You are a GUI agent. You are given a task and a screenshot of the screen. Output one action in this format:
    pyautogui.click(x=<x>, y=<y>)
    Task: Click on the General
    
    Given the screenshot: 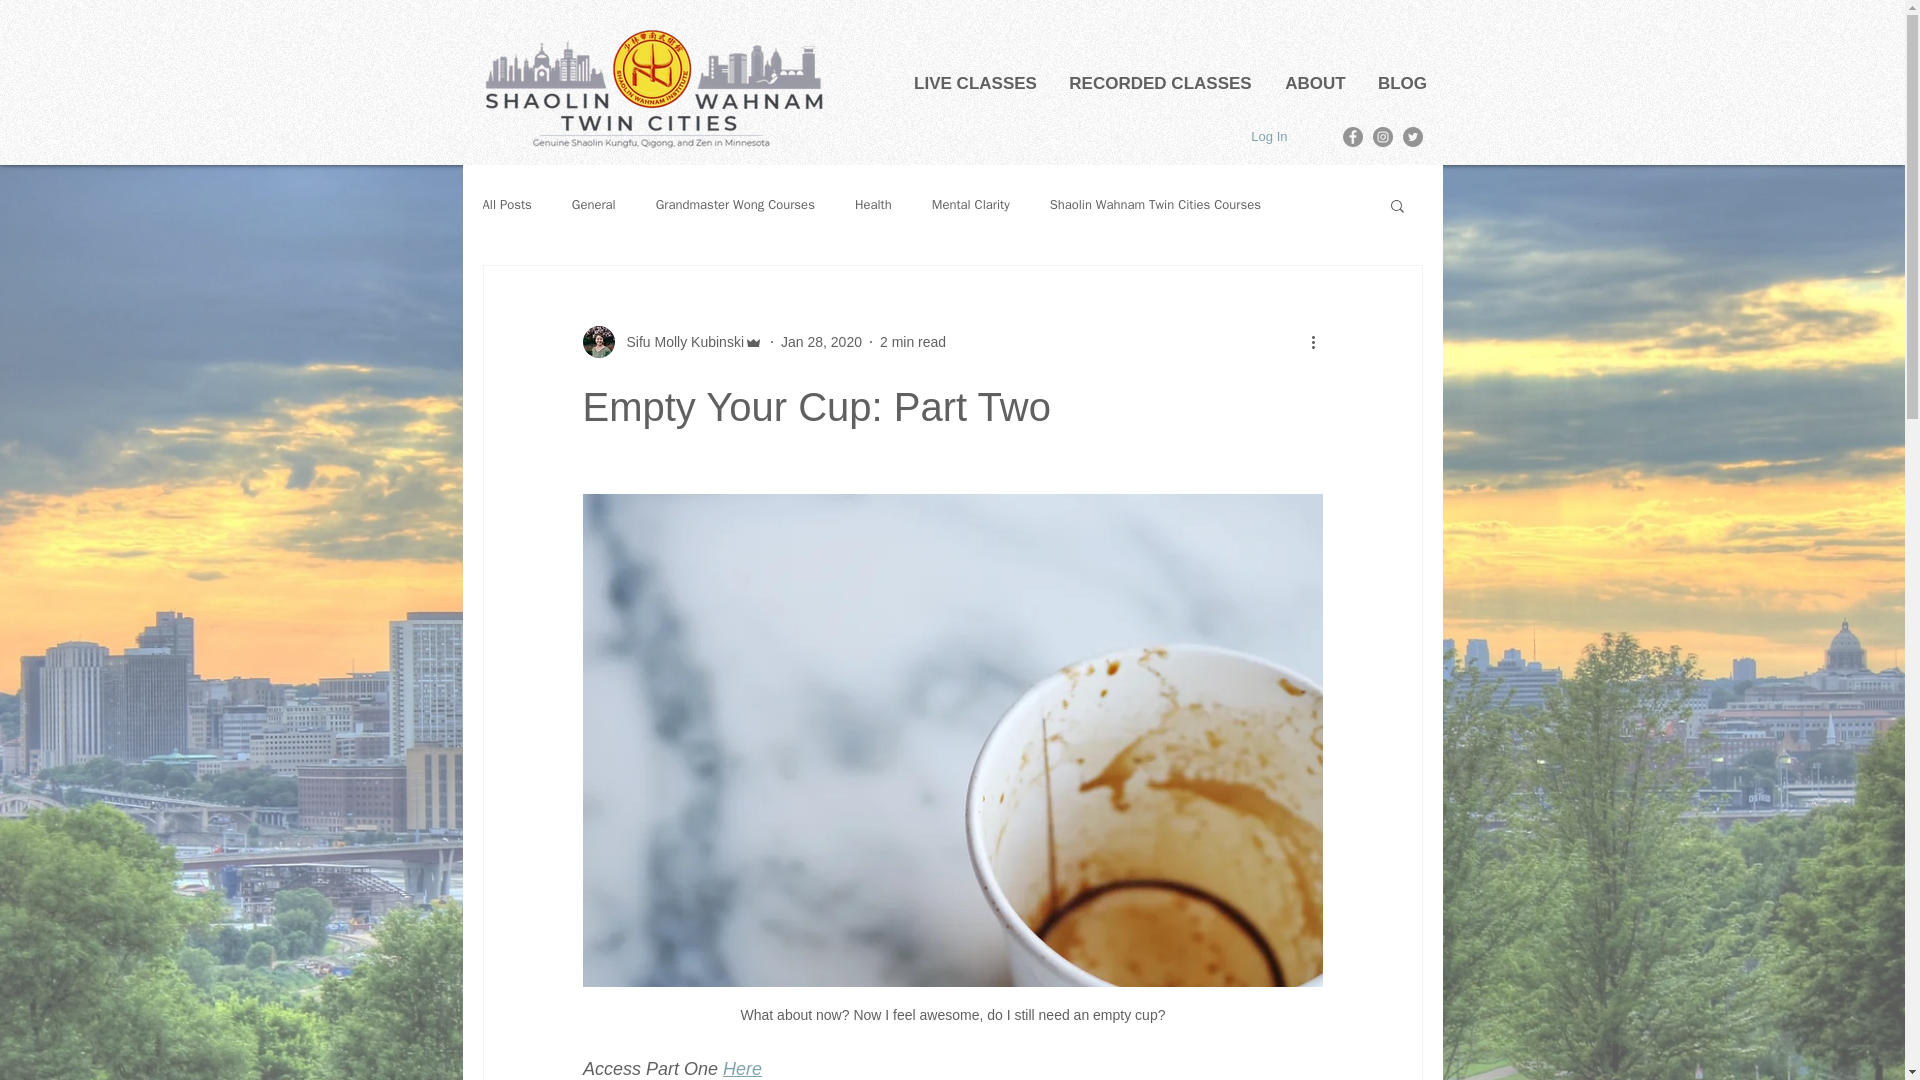 What is the action you would take?
    pyautogui.click(x=594, y=204)
    